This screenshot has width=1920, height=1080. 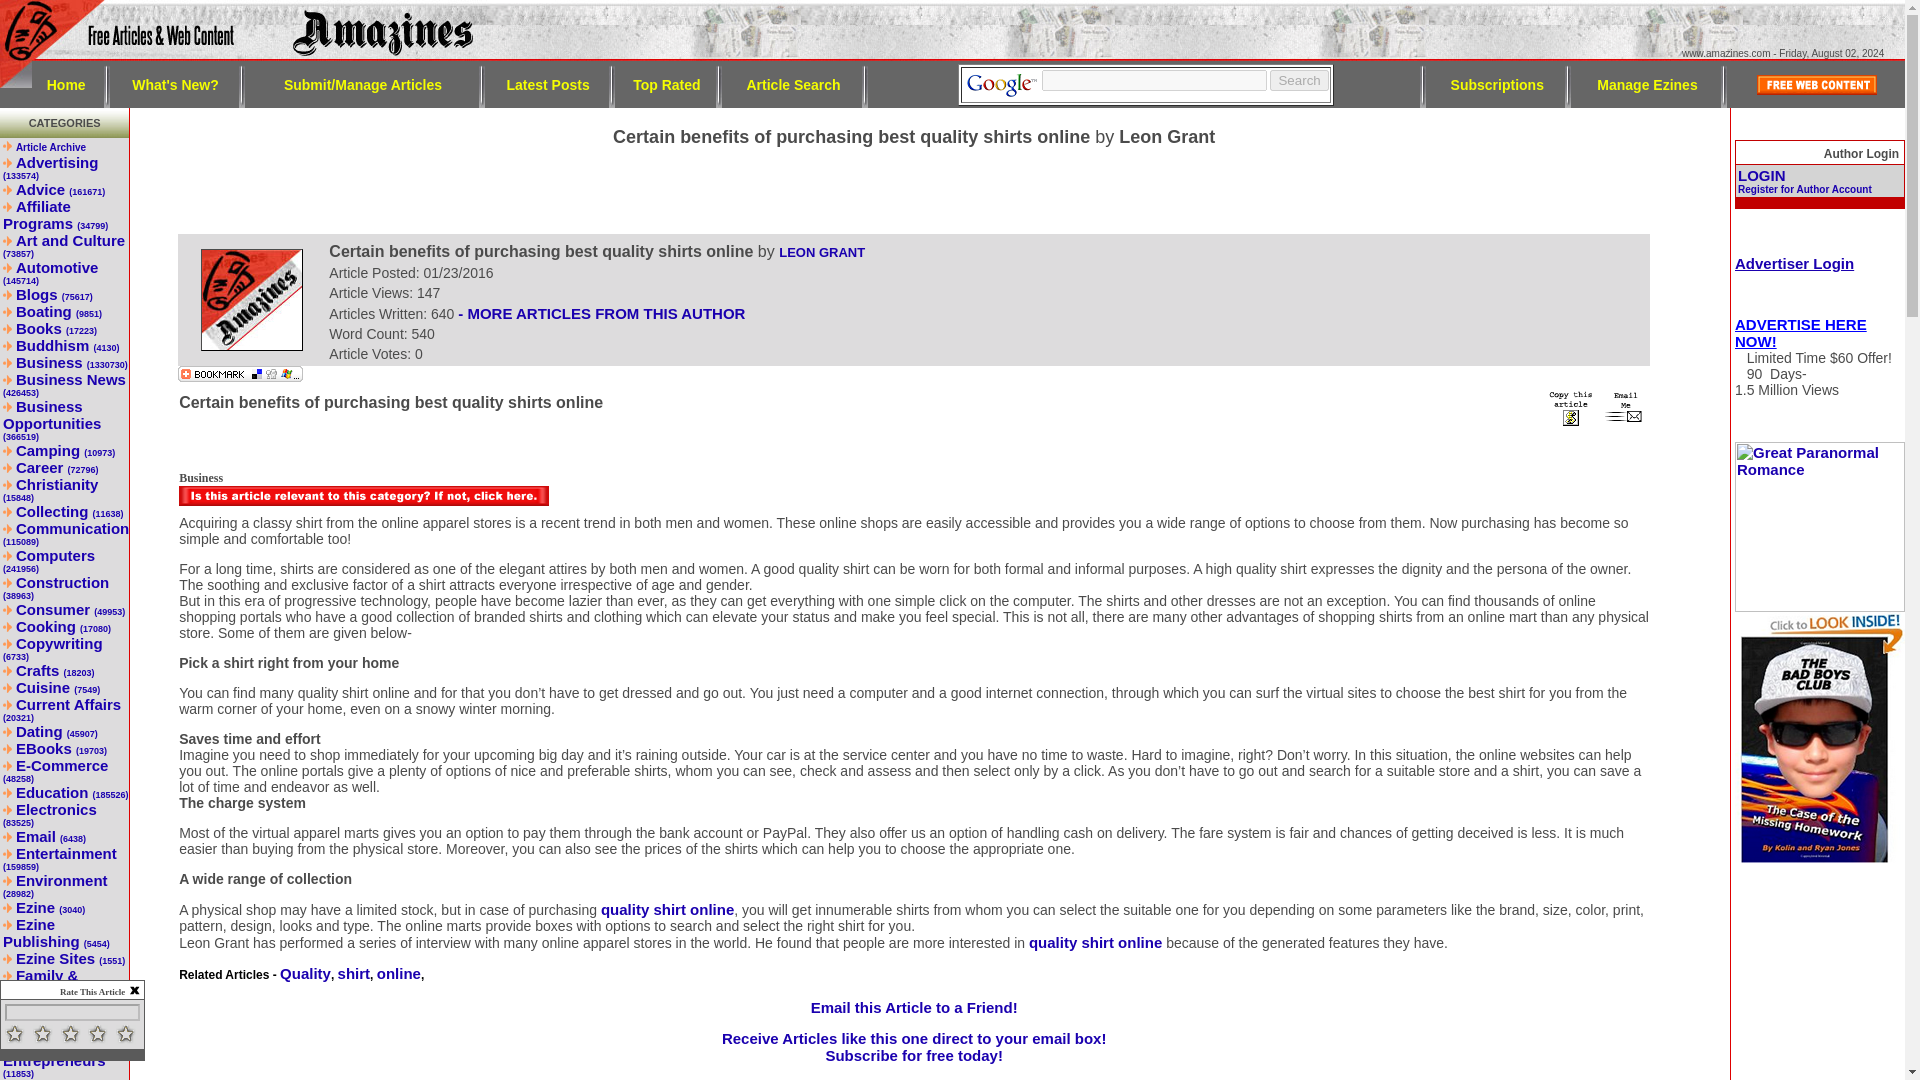 What do you see at coordinates (1497, 83) in the screenshot?
I see `Subscriptions` at bounding box center [1497, 83].